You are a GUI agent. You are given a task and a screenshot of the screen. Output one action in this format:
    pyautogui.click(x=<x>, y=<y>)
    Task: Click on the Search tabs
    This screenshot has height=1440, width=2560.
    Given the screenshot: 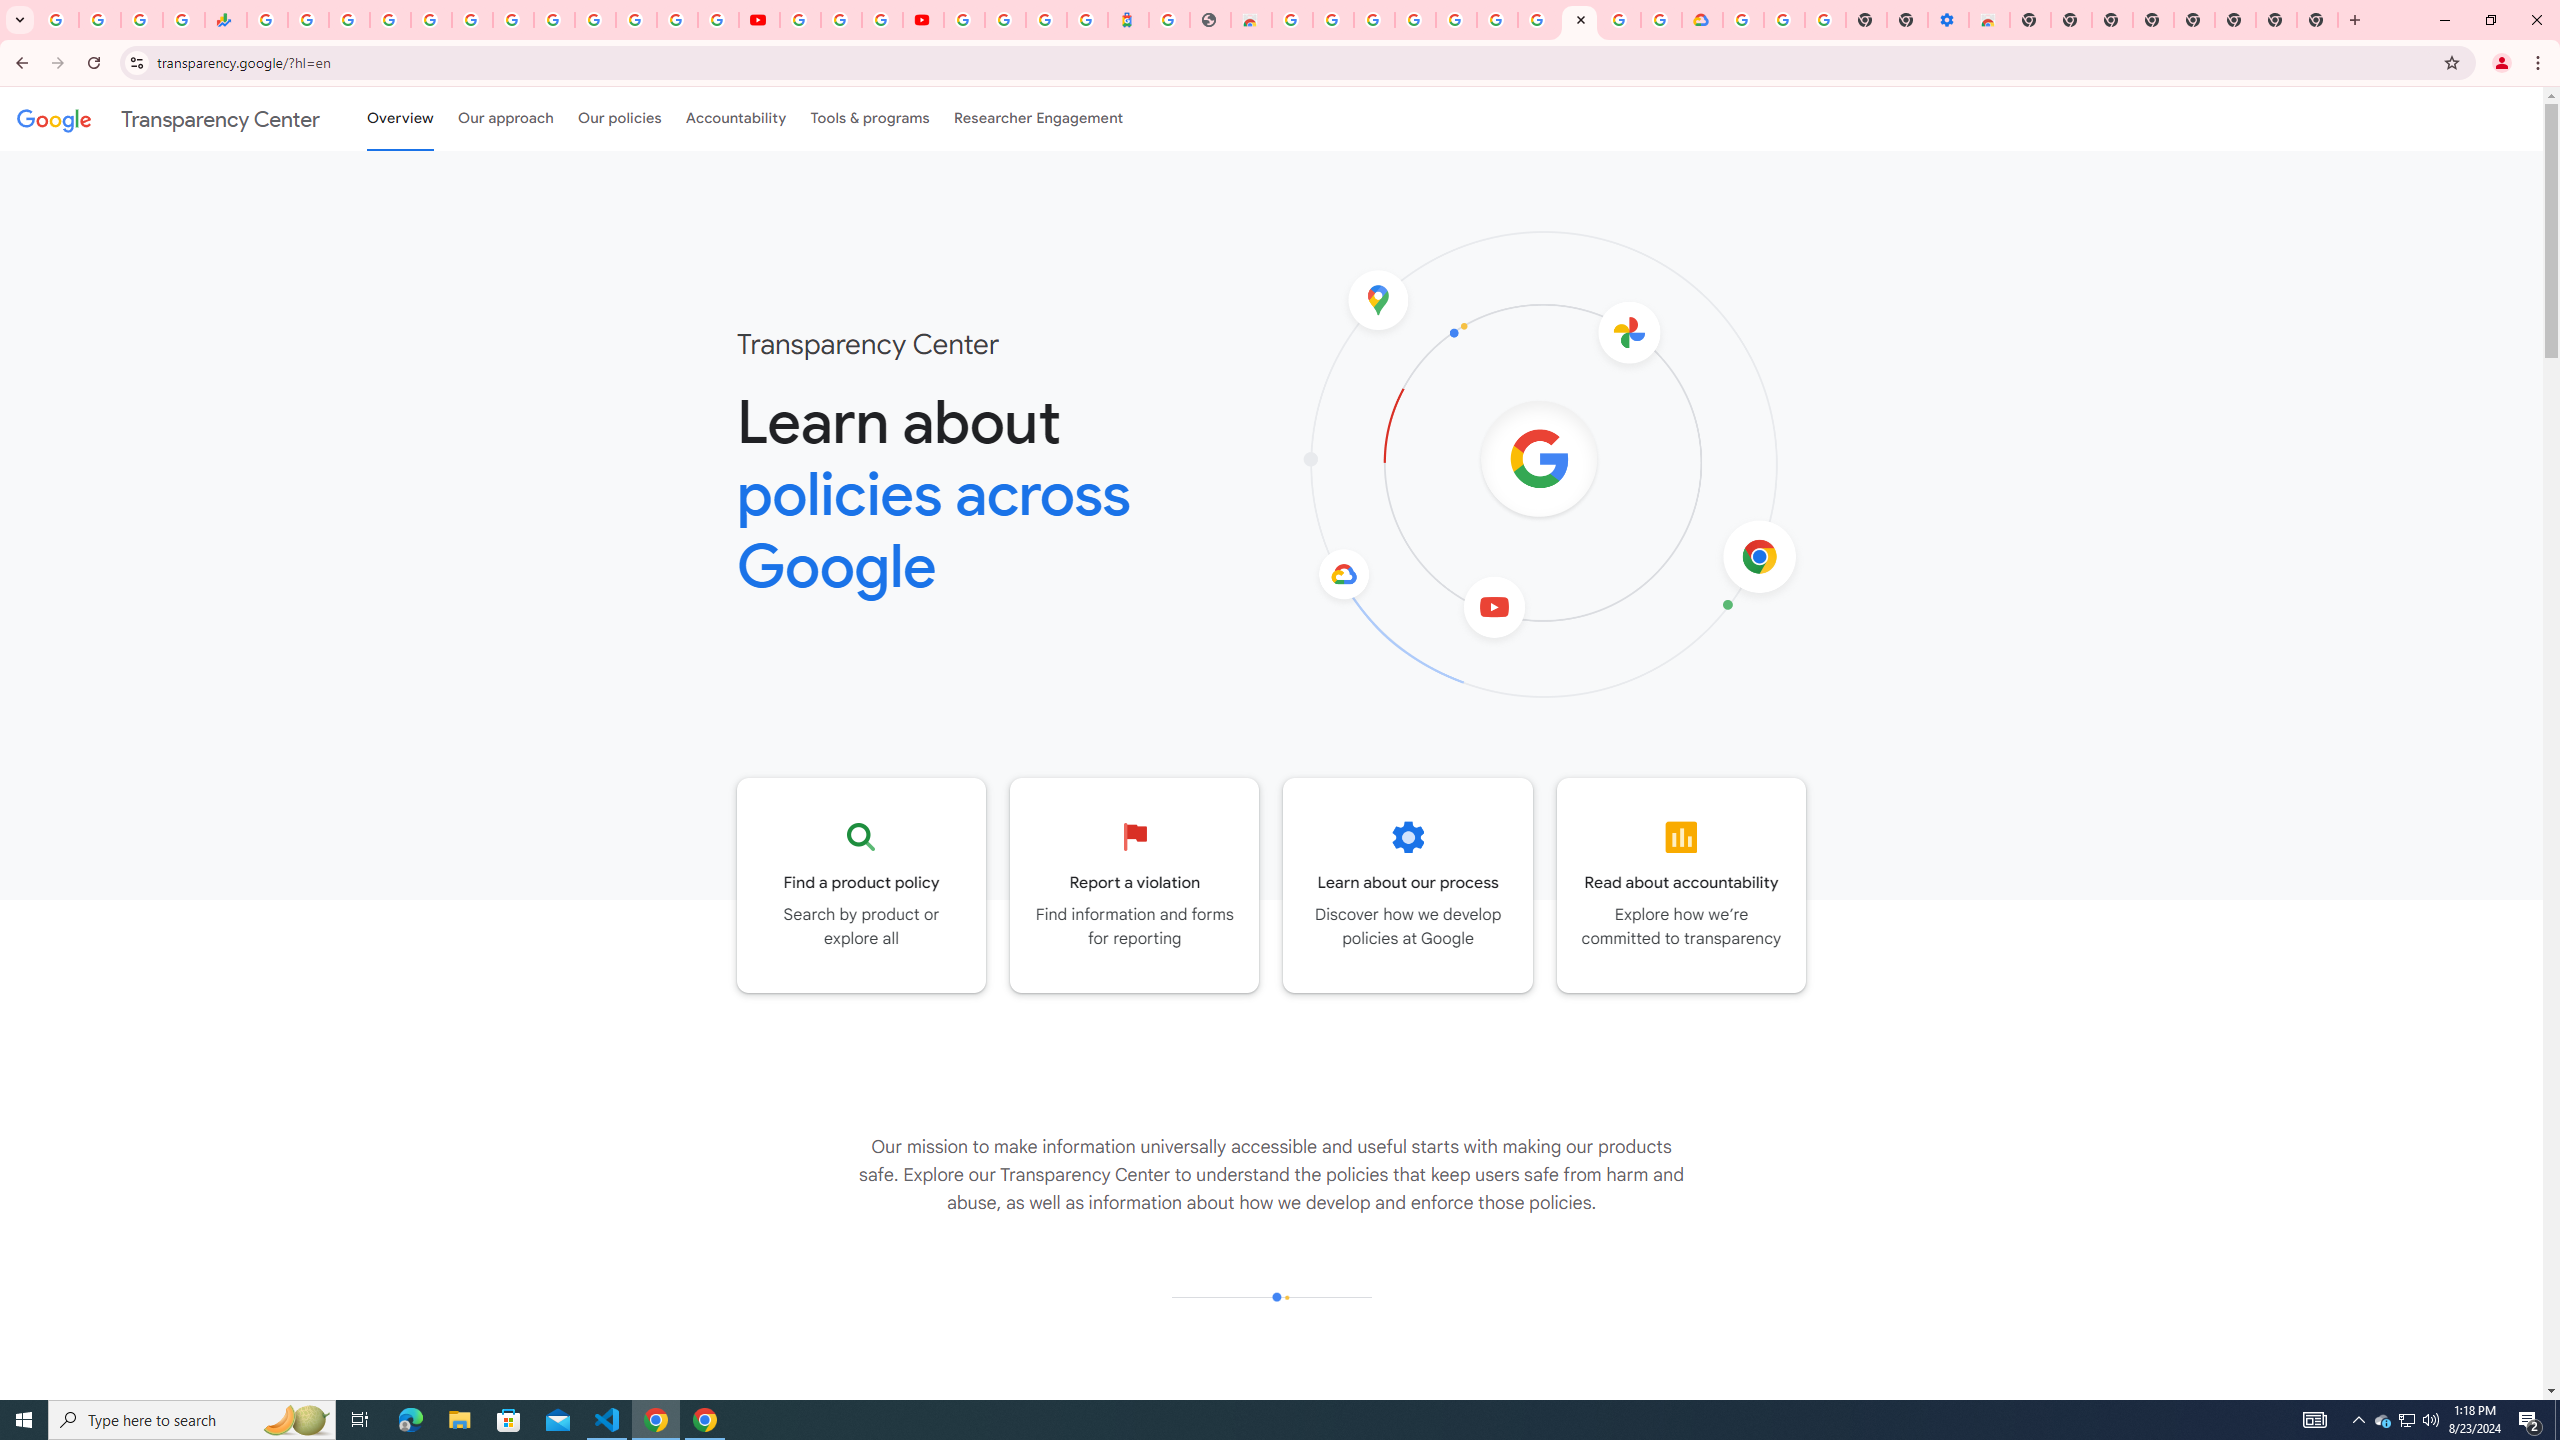 What is the action you would take?
    pyautogui.click(x=19, y=20)
    